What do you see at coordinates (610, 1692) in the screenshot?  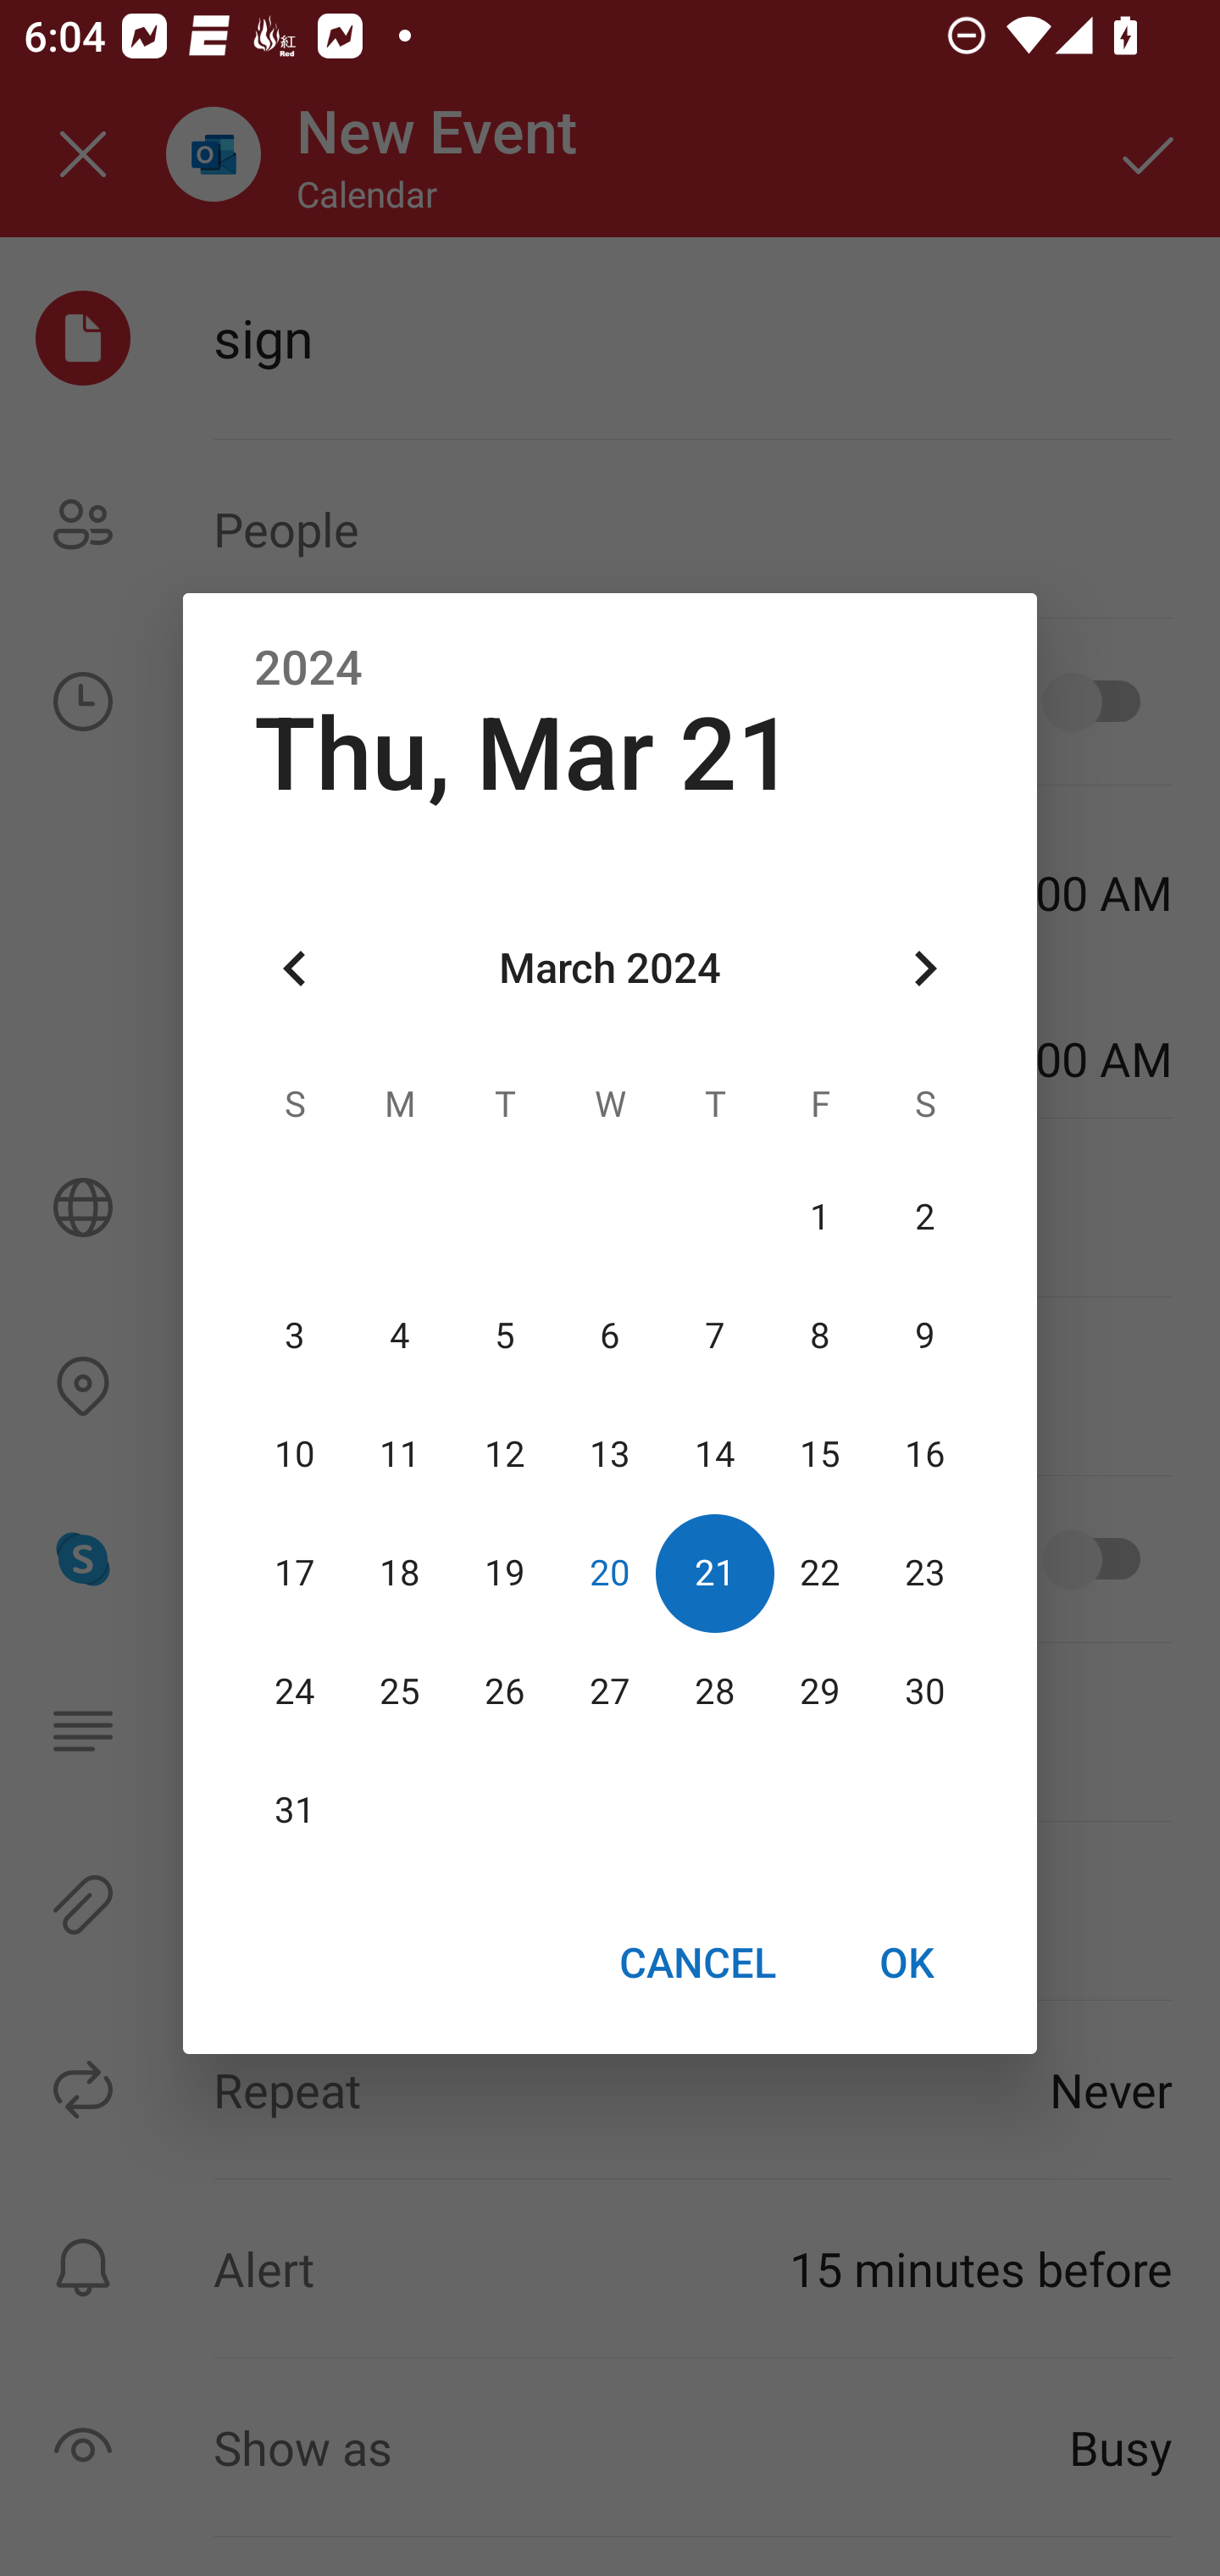 I see `27 27 March 2024` at bounding box center [610, 1692].